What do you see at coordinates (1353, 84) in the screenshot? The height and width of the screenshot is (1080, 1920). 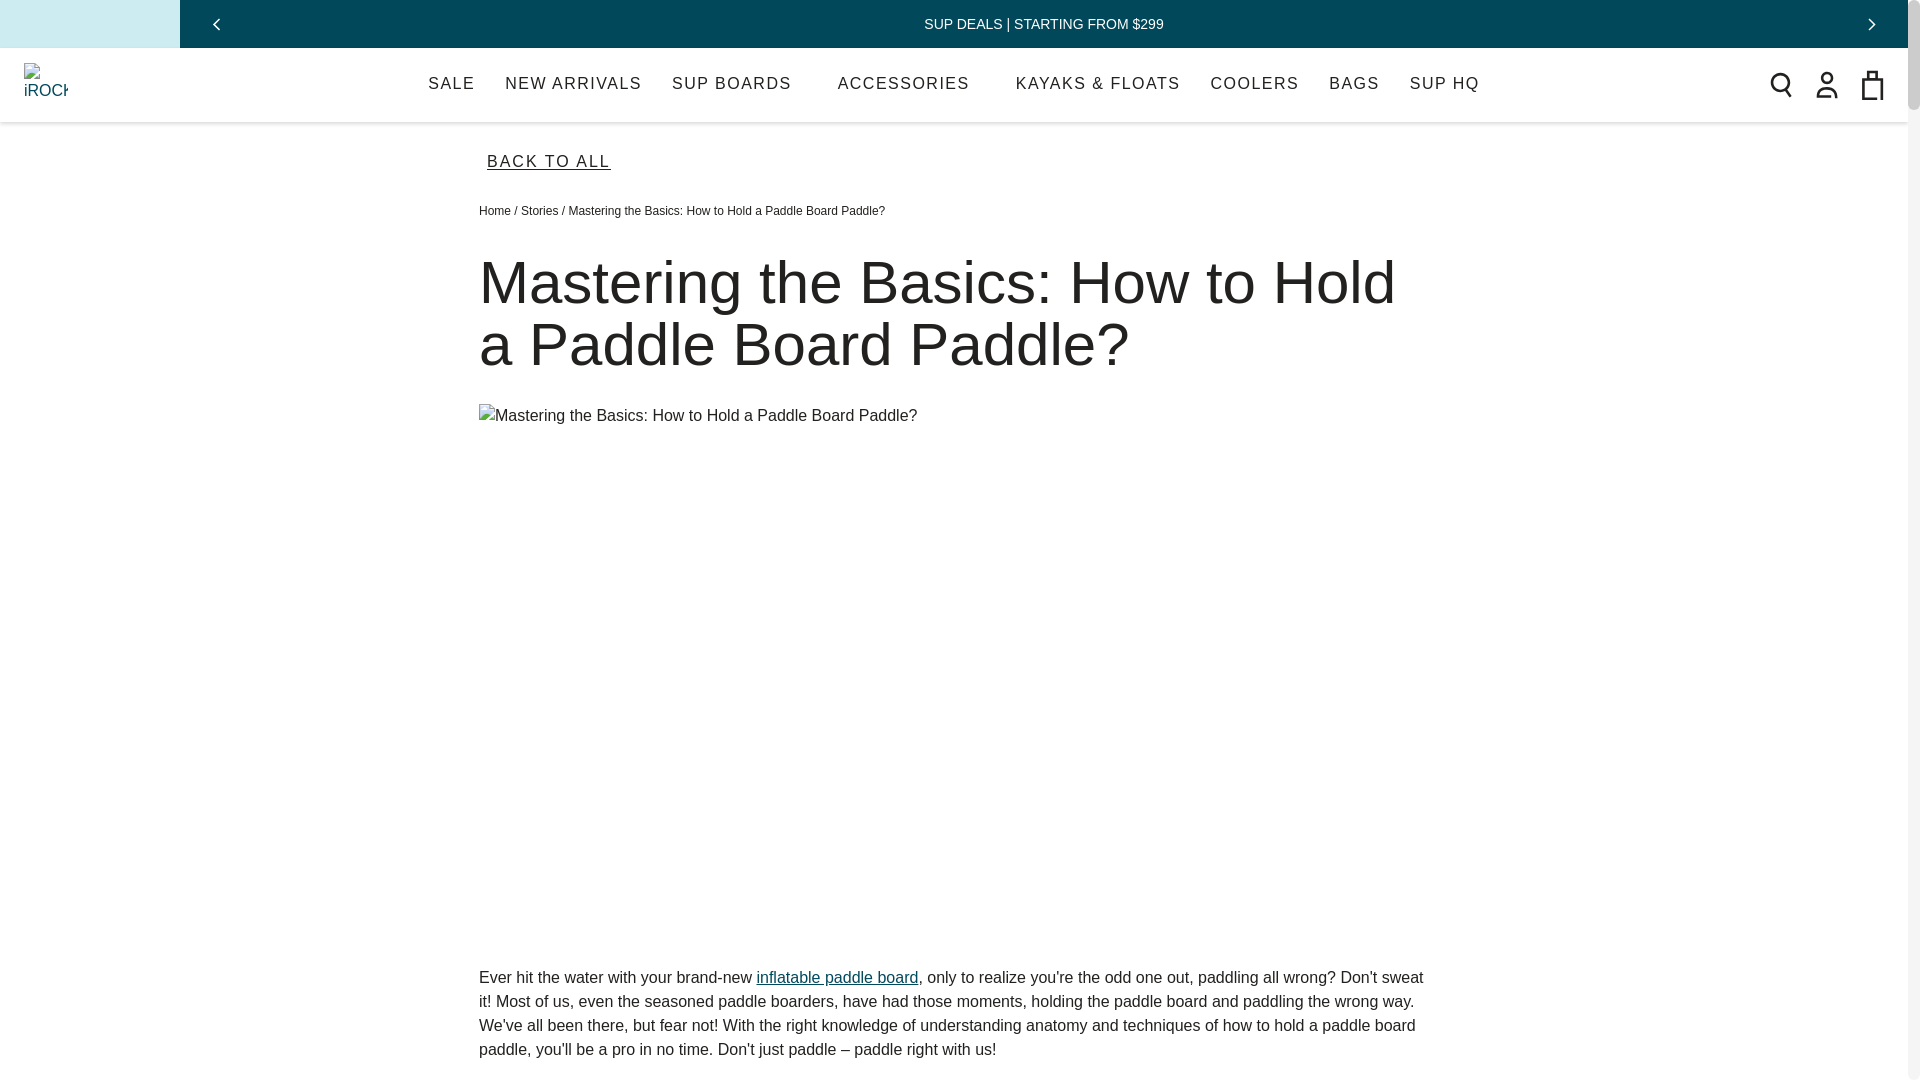 I see `Bags` at bounding box center [1353, 84].